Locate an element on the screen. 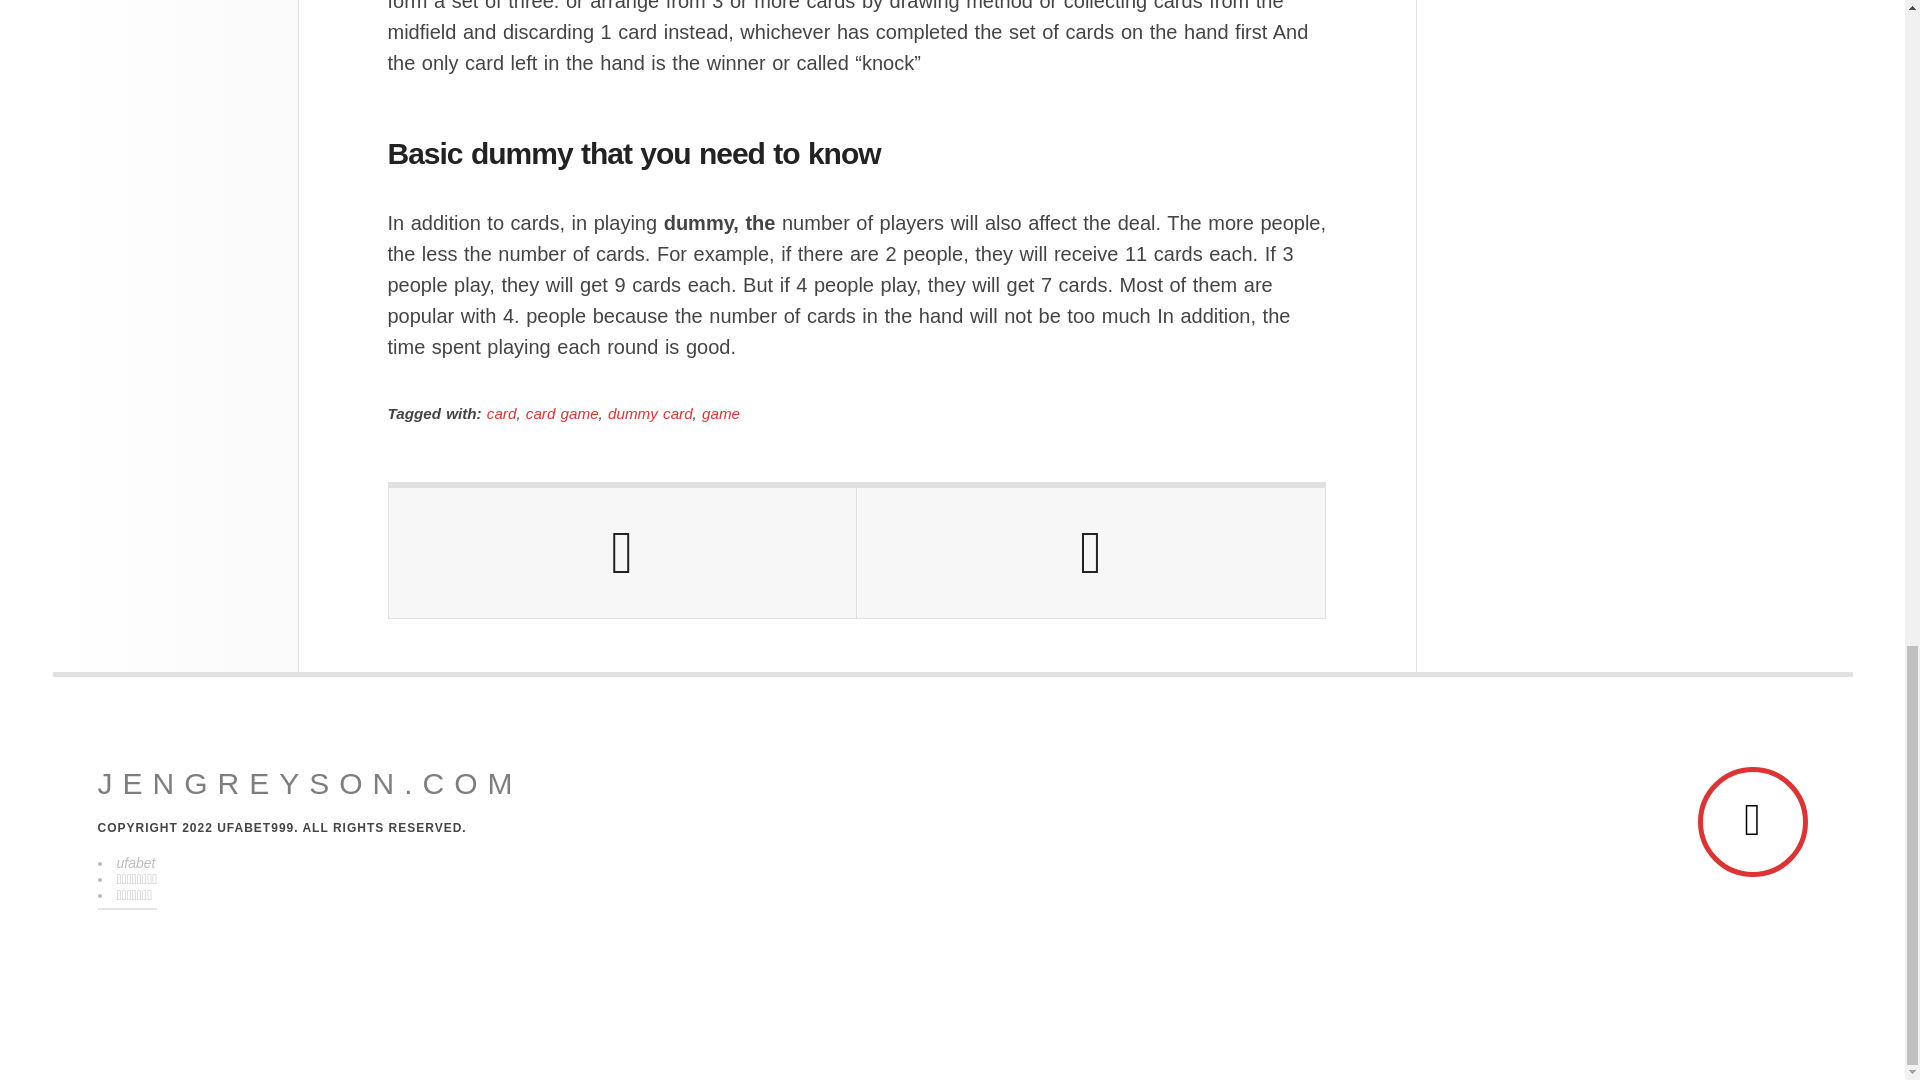 The height and width of the screenshot is (1080, 1920). game is located at coordinates (720, 414).